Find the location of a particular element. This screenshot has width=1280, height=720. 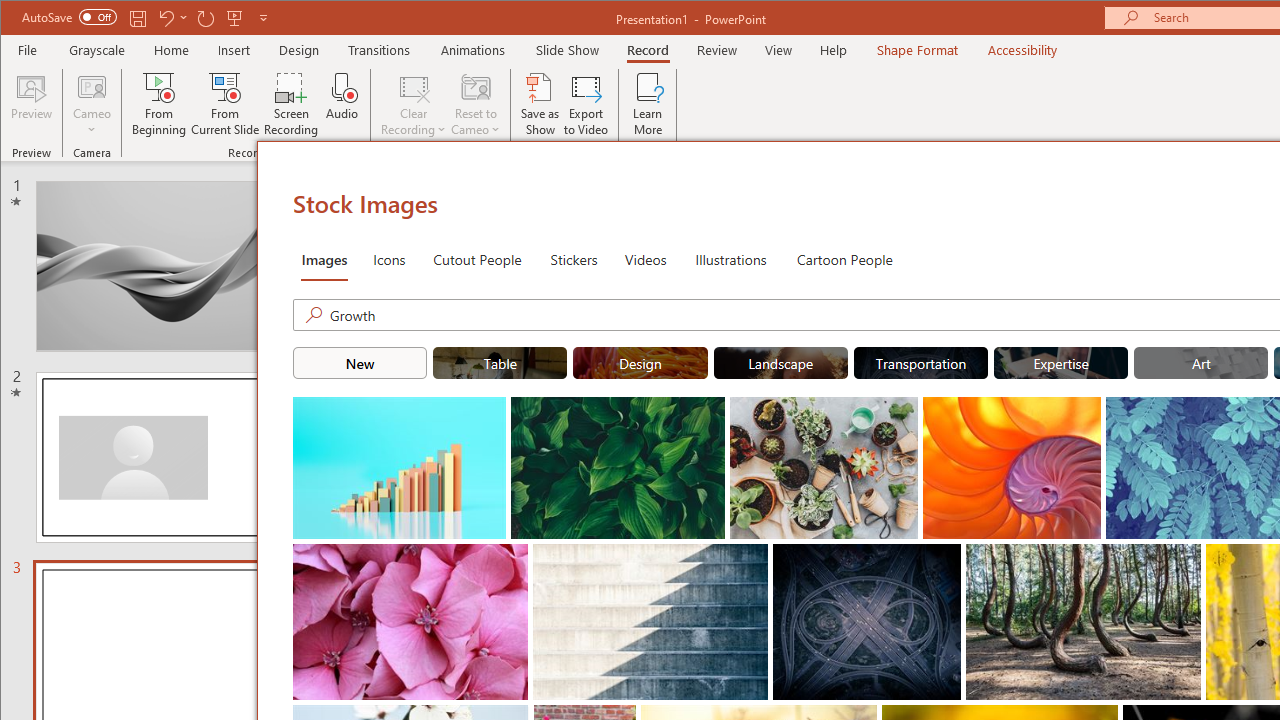

Accessibility is located at coordinates (1023, 50).